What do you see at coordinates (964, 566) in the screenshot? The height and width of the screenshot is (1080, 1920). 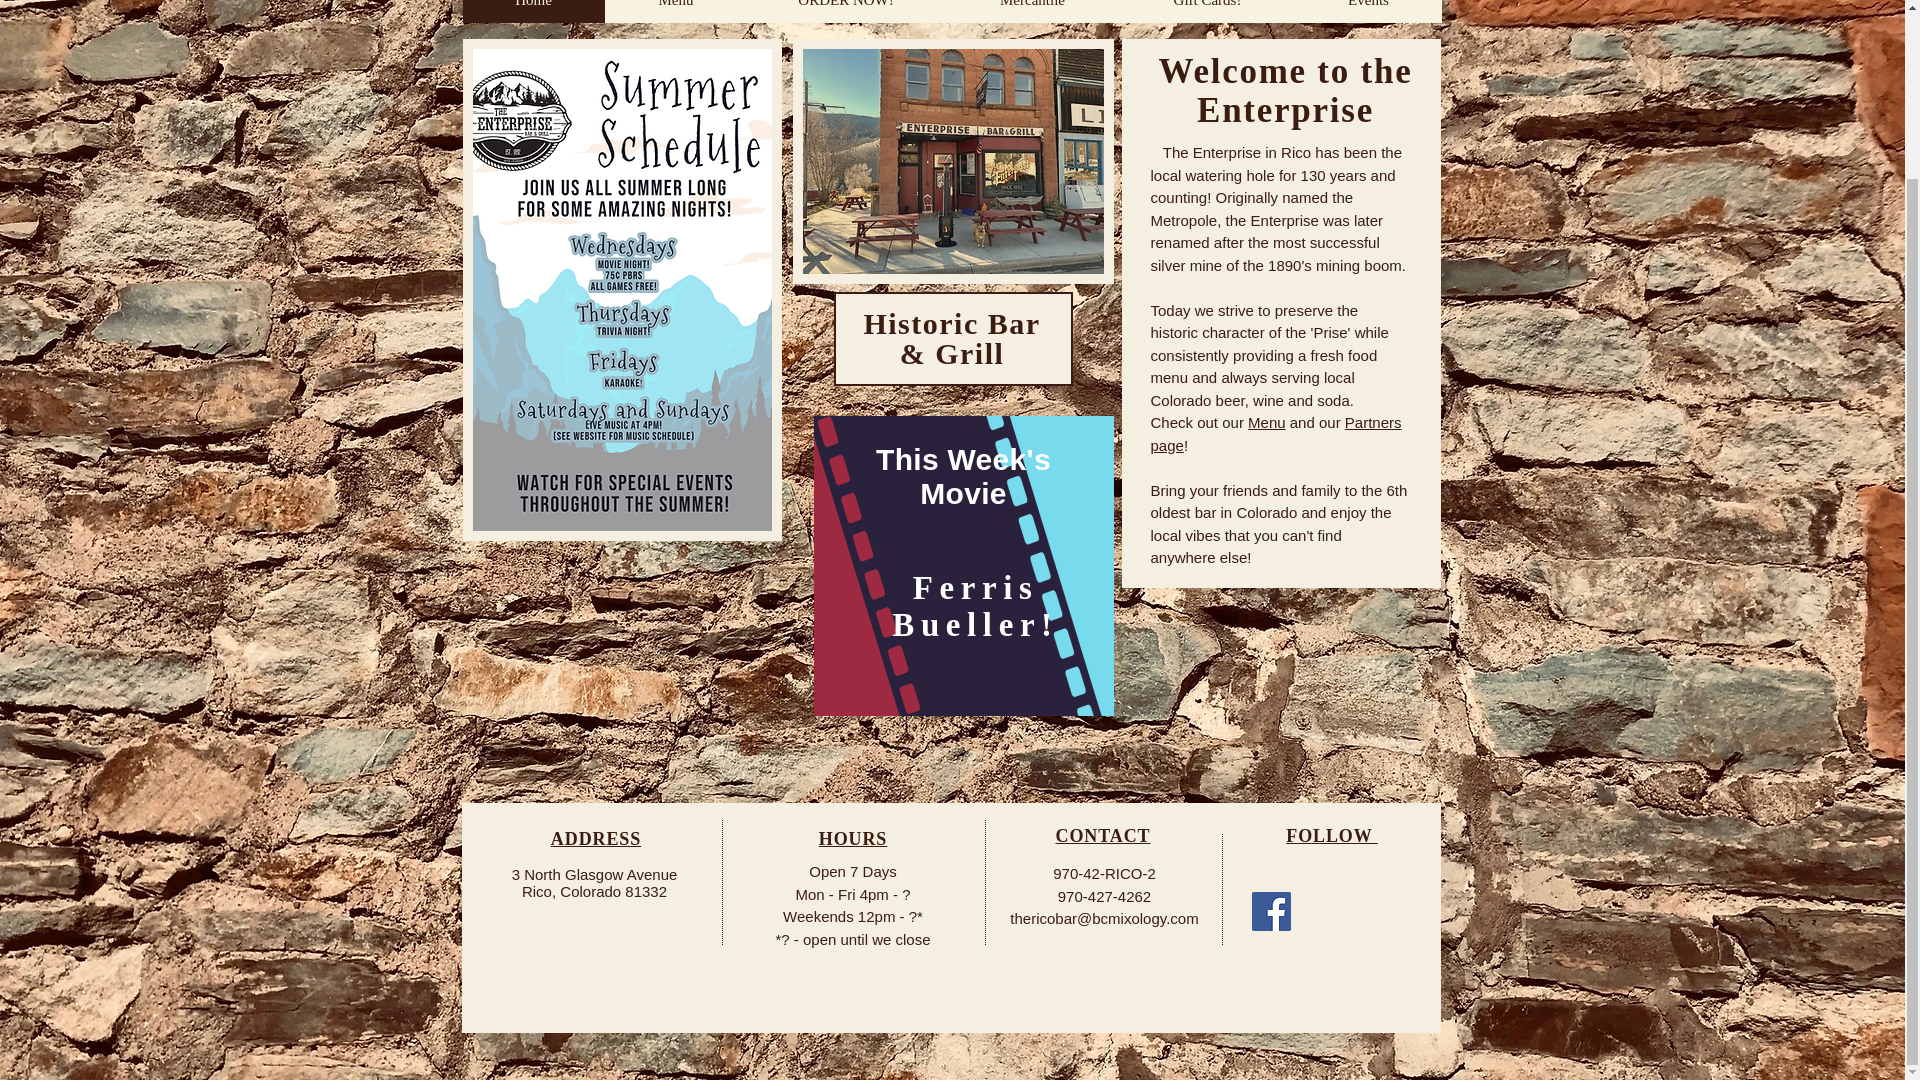 I see `WebBackgroundMovie.png` at bounding box center [964, 566].